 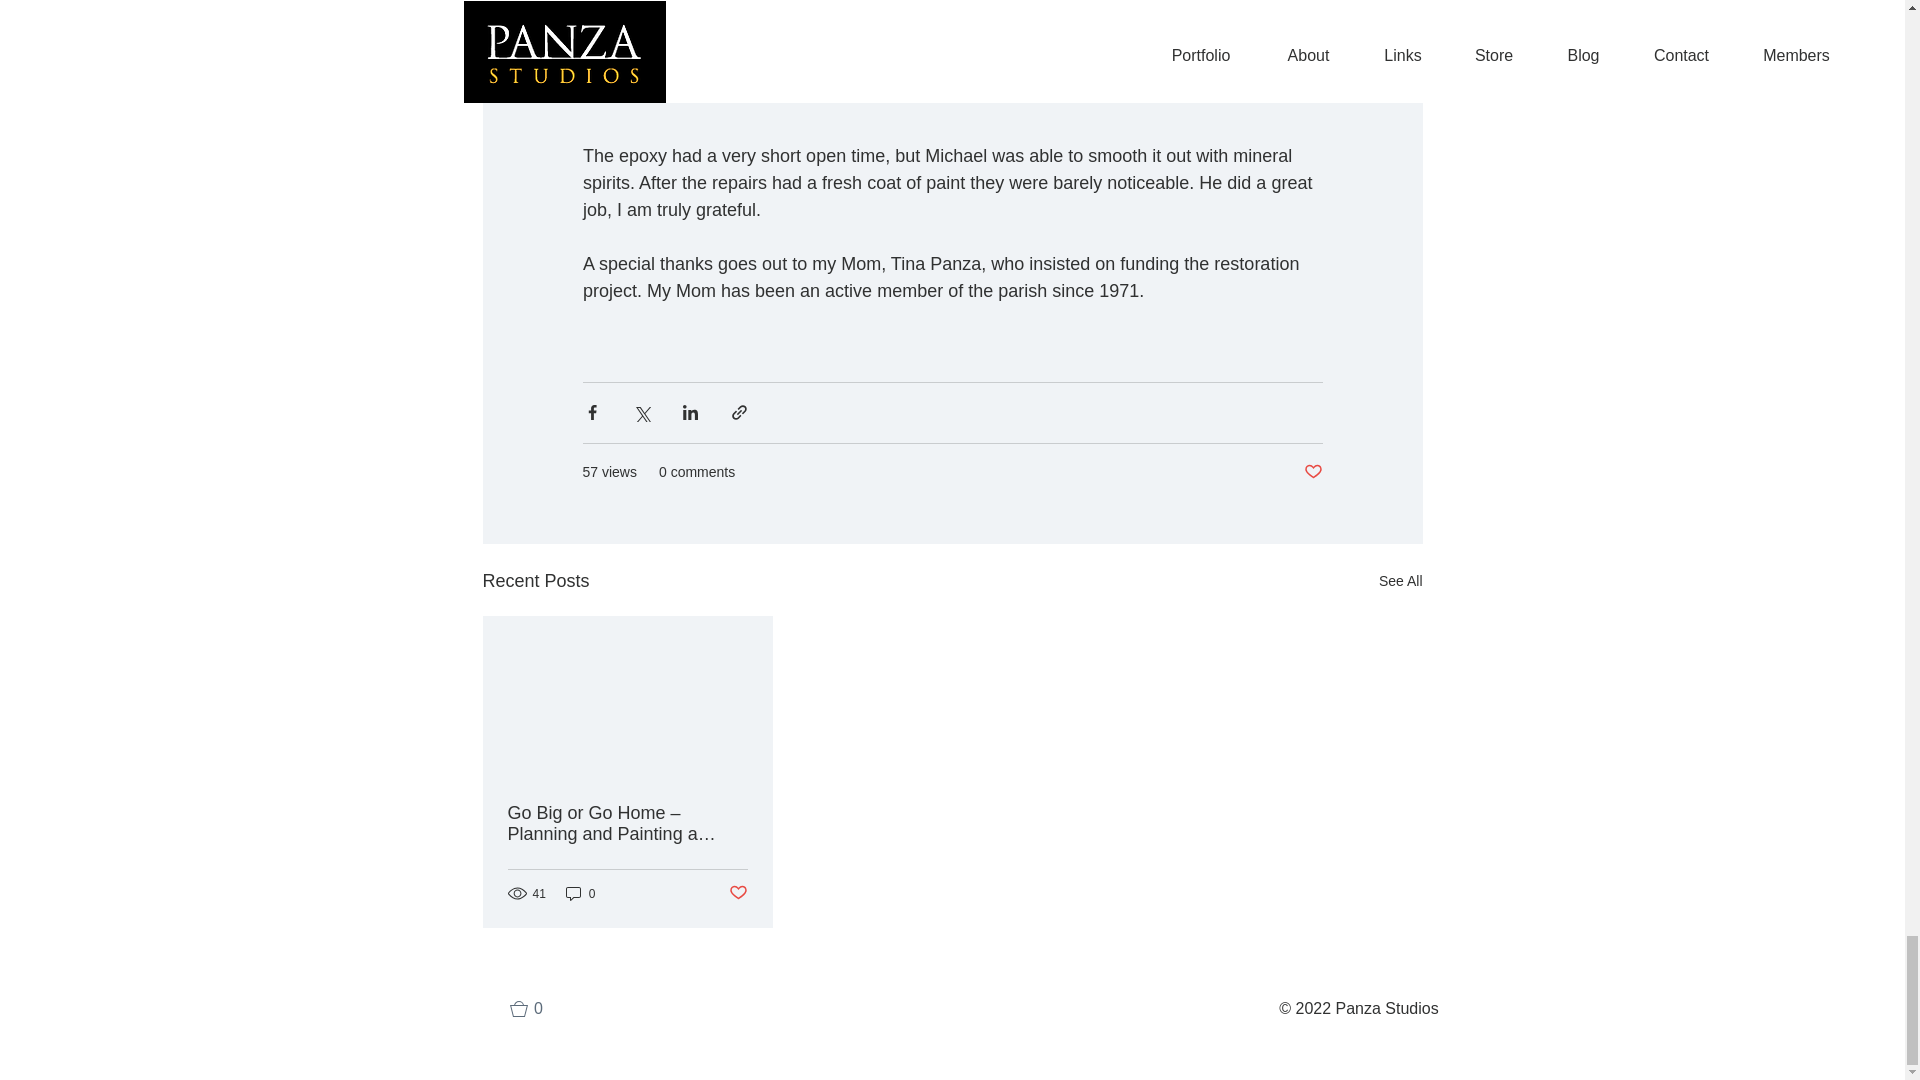 I want to click on See All, so click(x=1400, y=582).